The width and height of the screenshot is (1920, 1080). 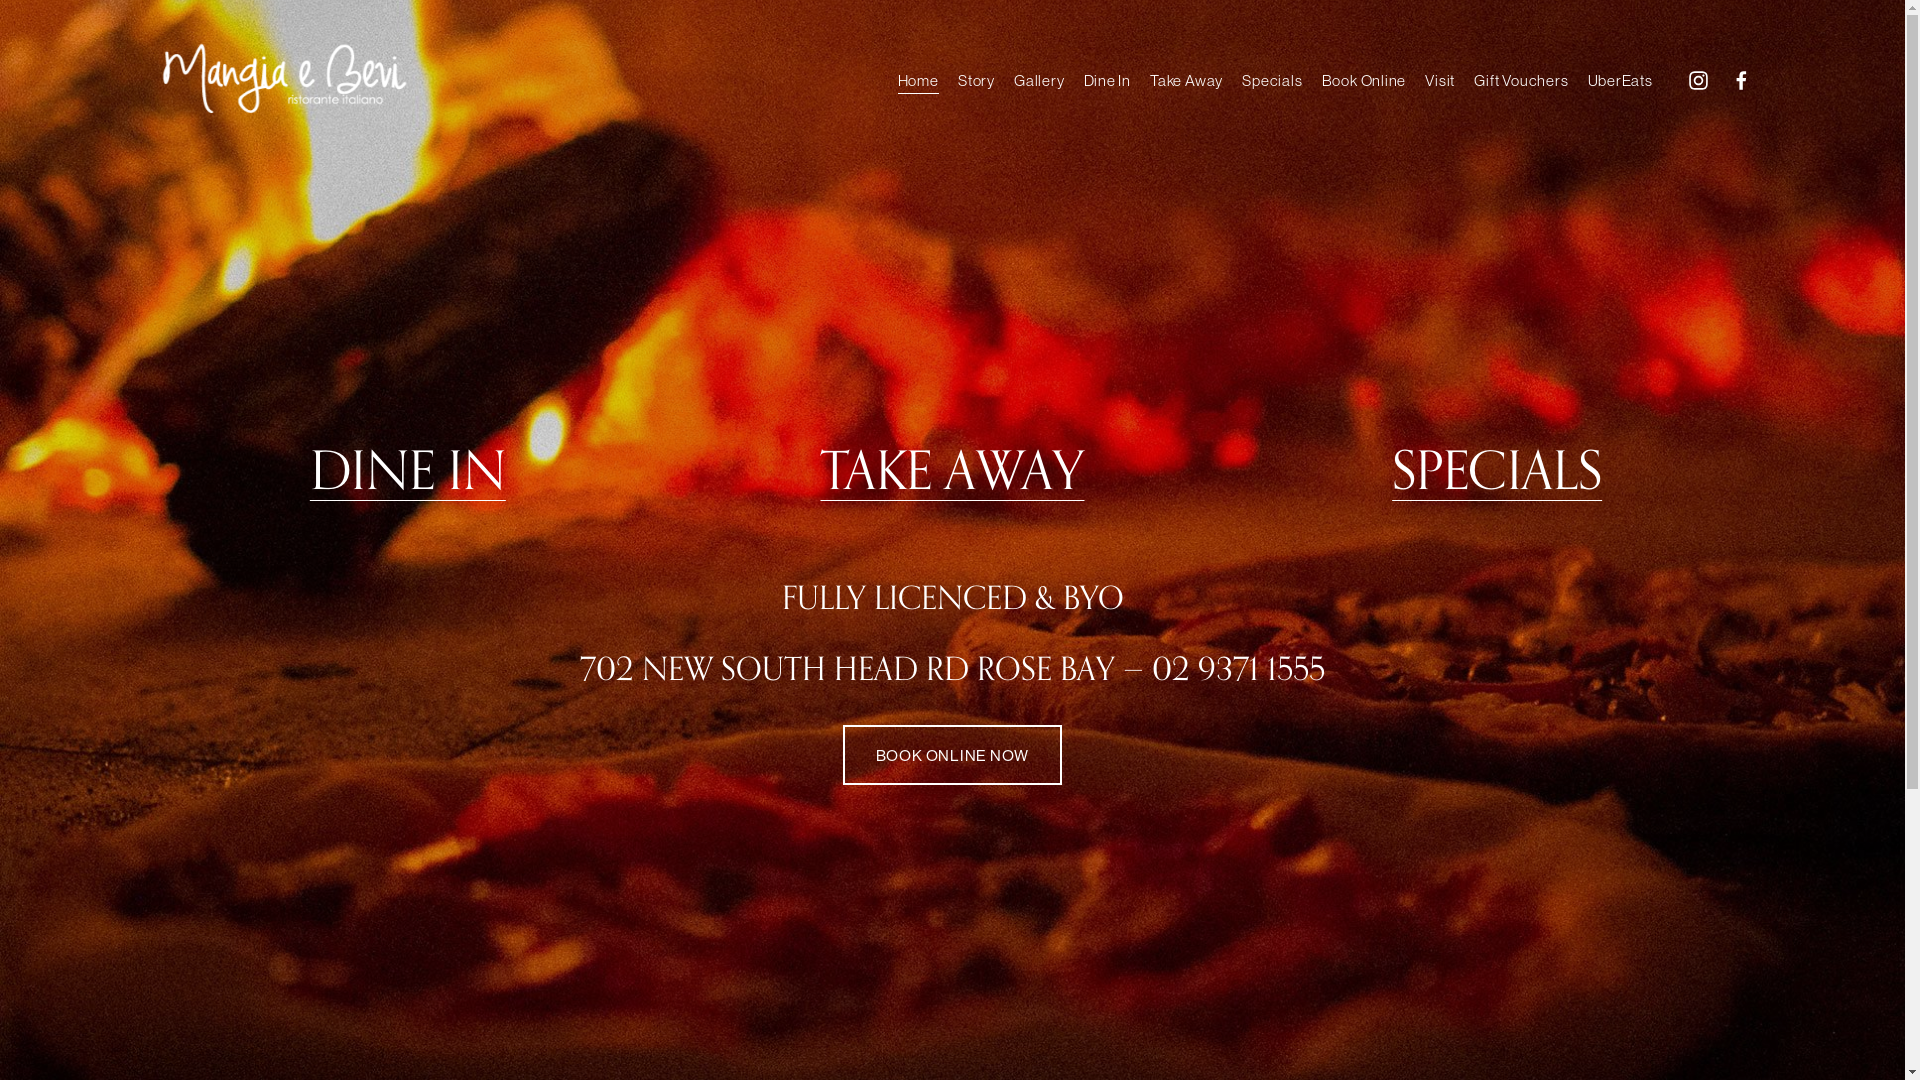 What do you see at coordinates (1620, 80) in the screenshot?
I see `UberEats` at bounding box center [1620, 80].